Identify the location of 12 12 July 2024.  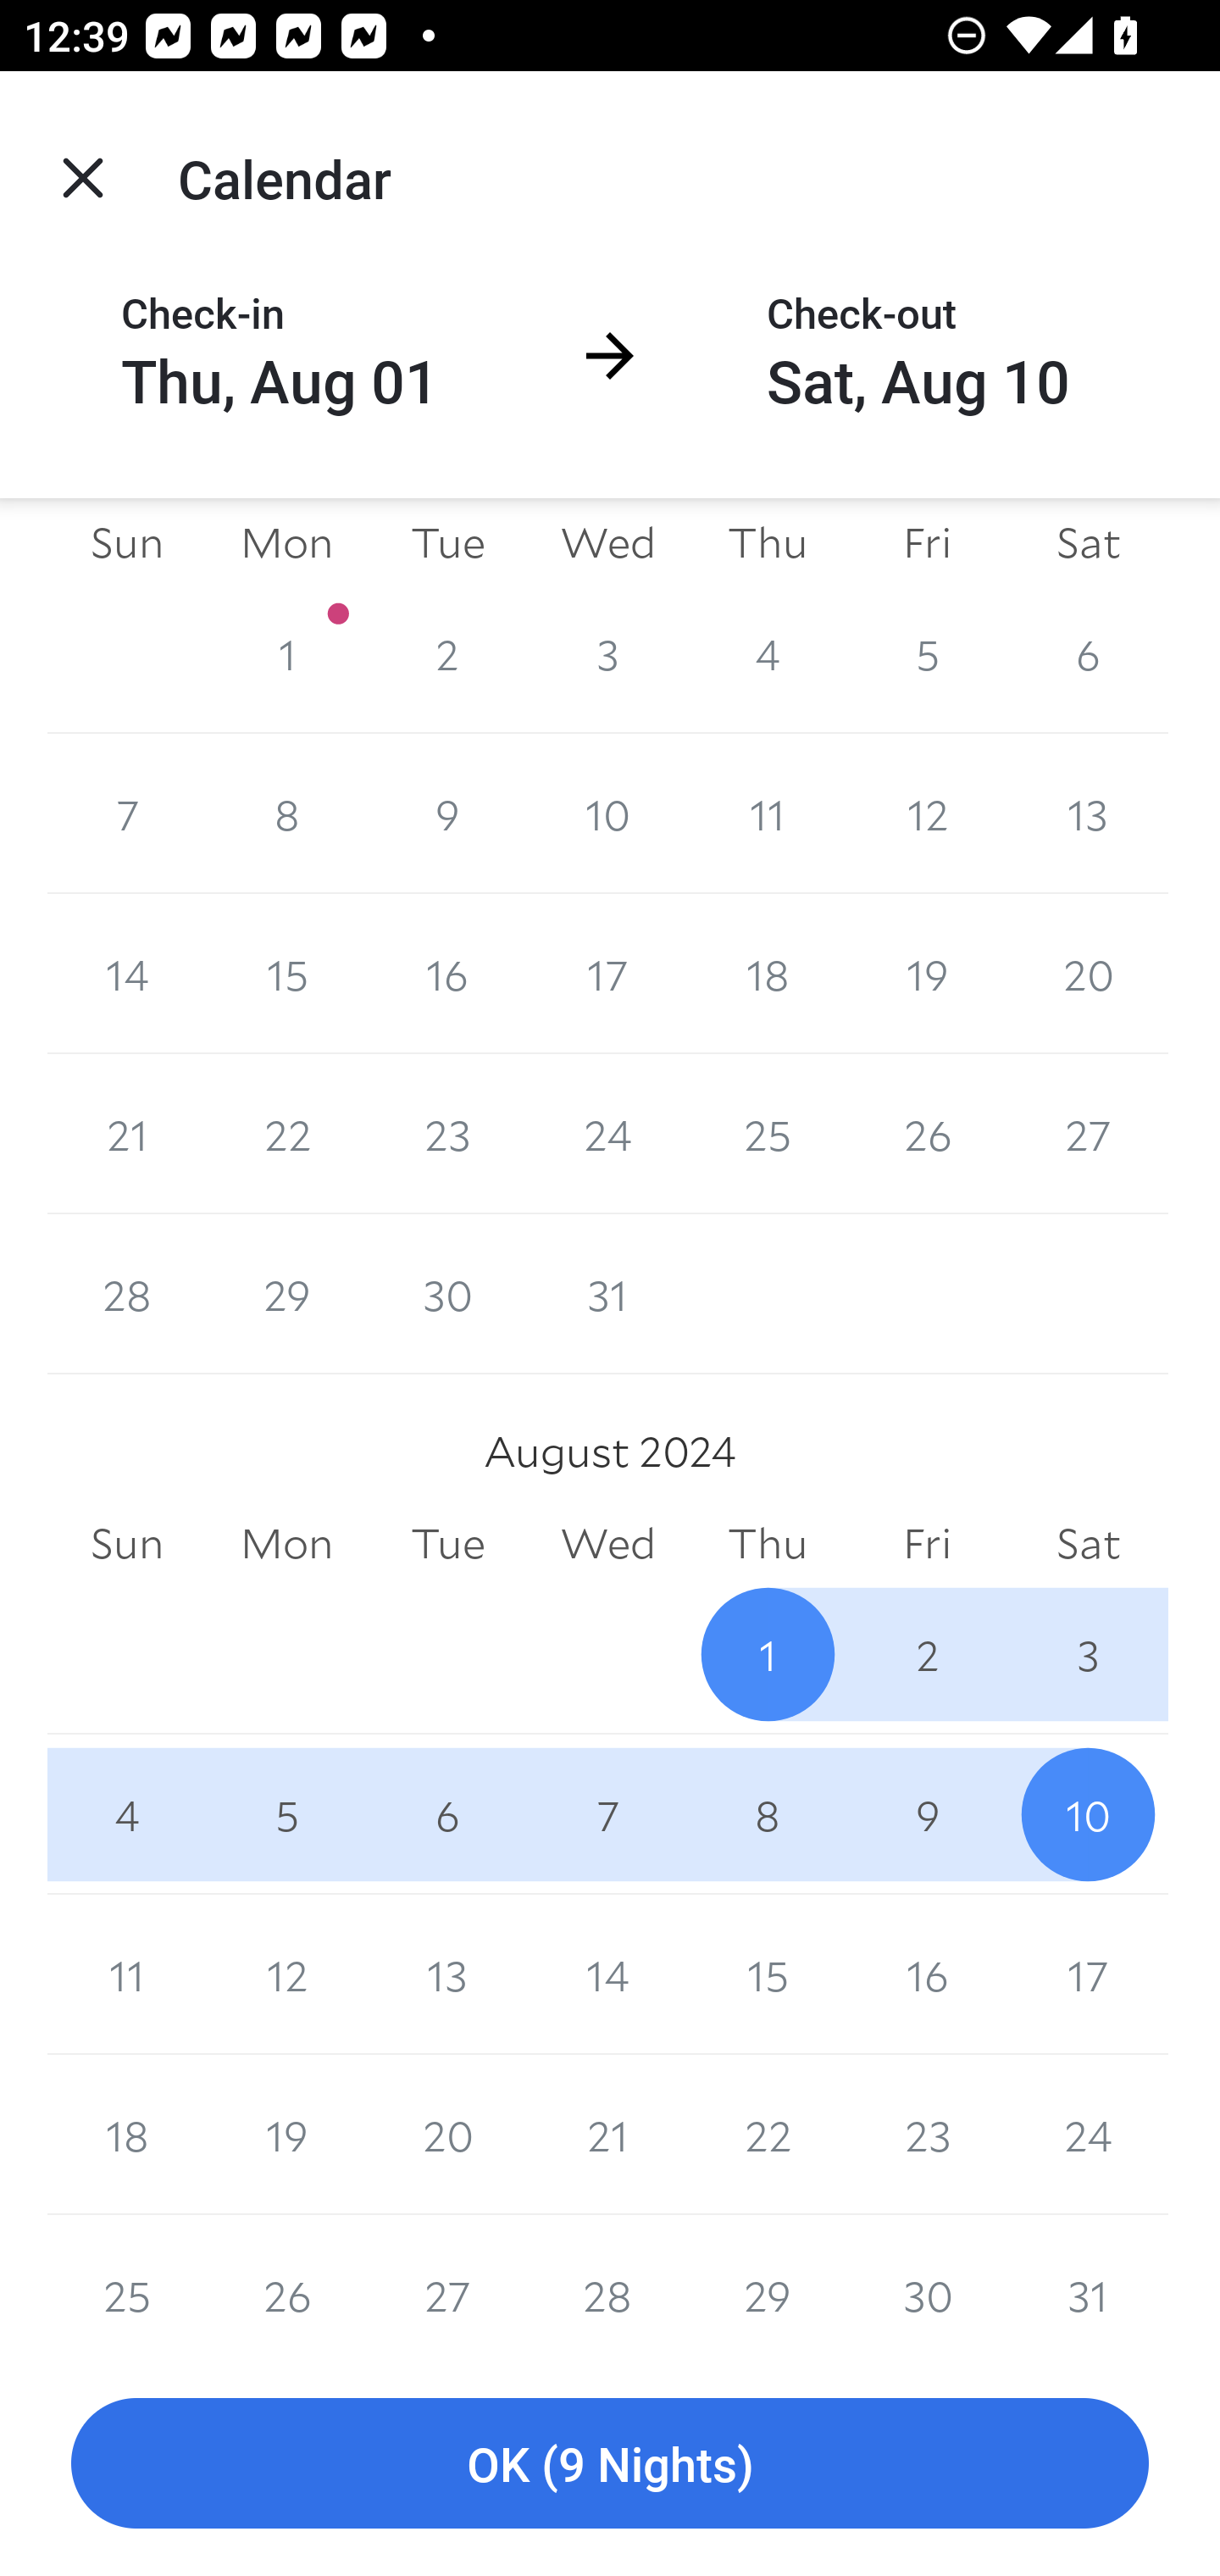
(927, 813).